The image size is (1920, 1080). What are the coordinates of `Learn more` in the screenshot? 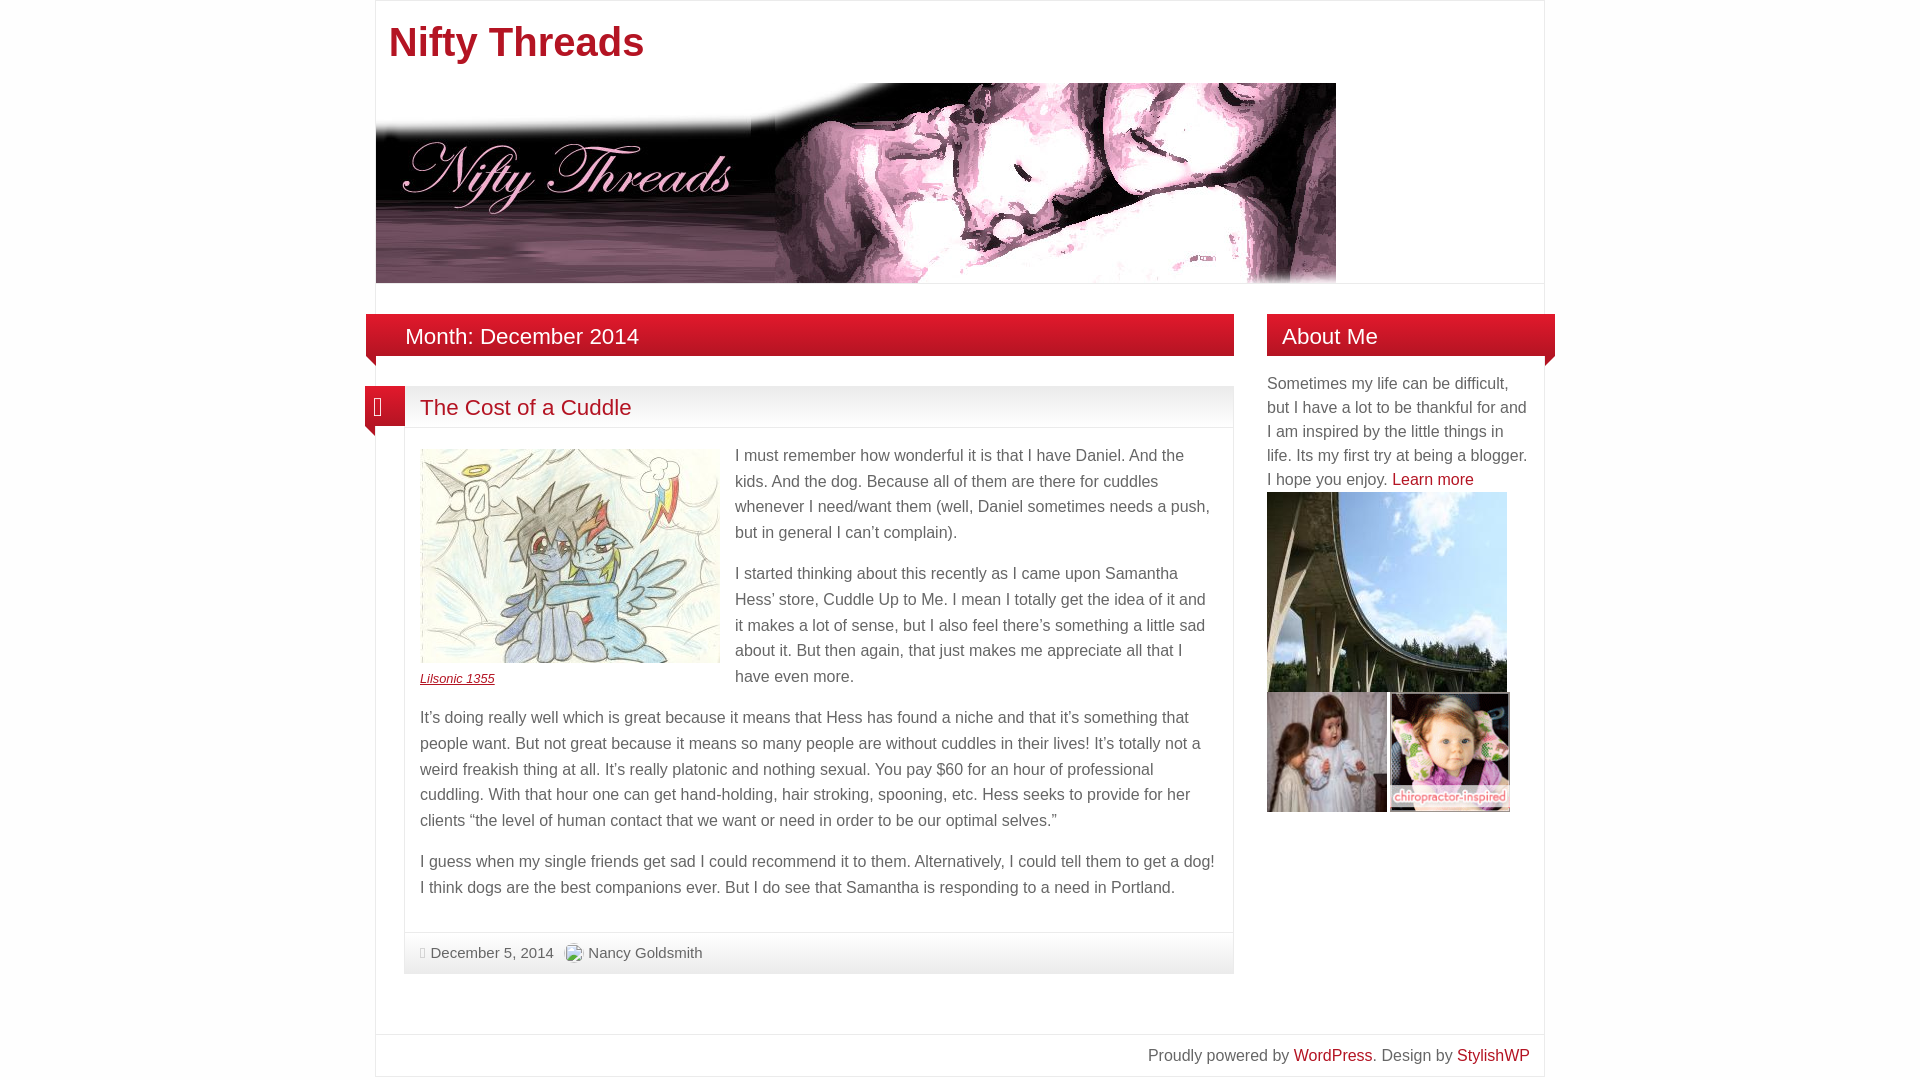 It's located at (1433, 479).